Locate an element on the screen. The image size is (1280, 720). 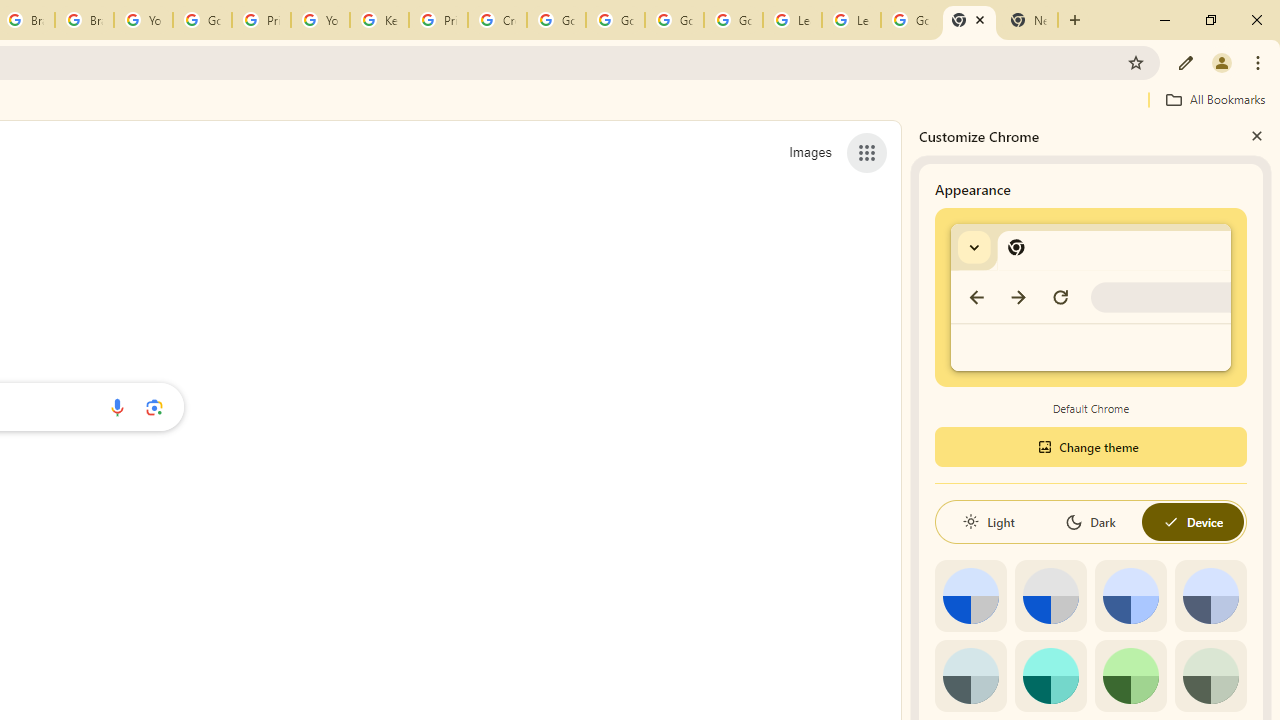
Default color is located at coordinates (970, 596).